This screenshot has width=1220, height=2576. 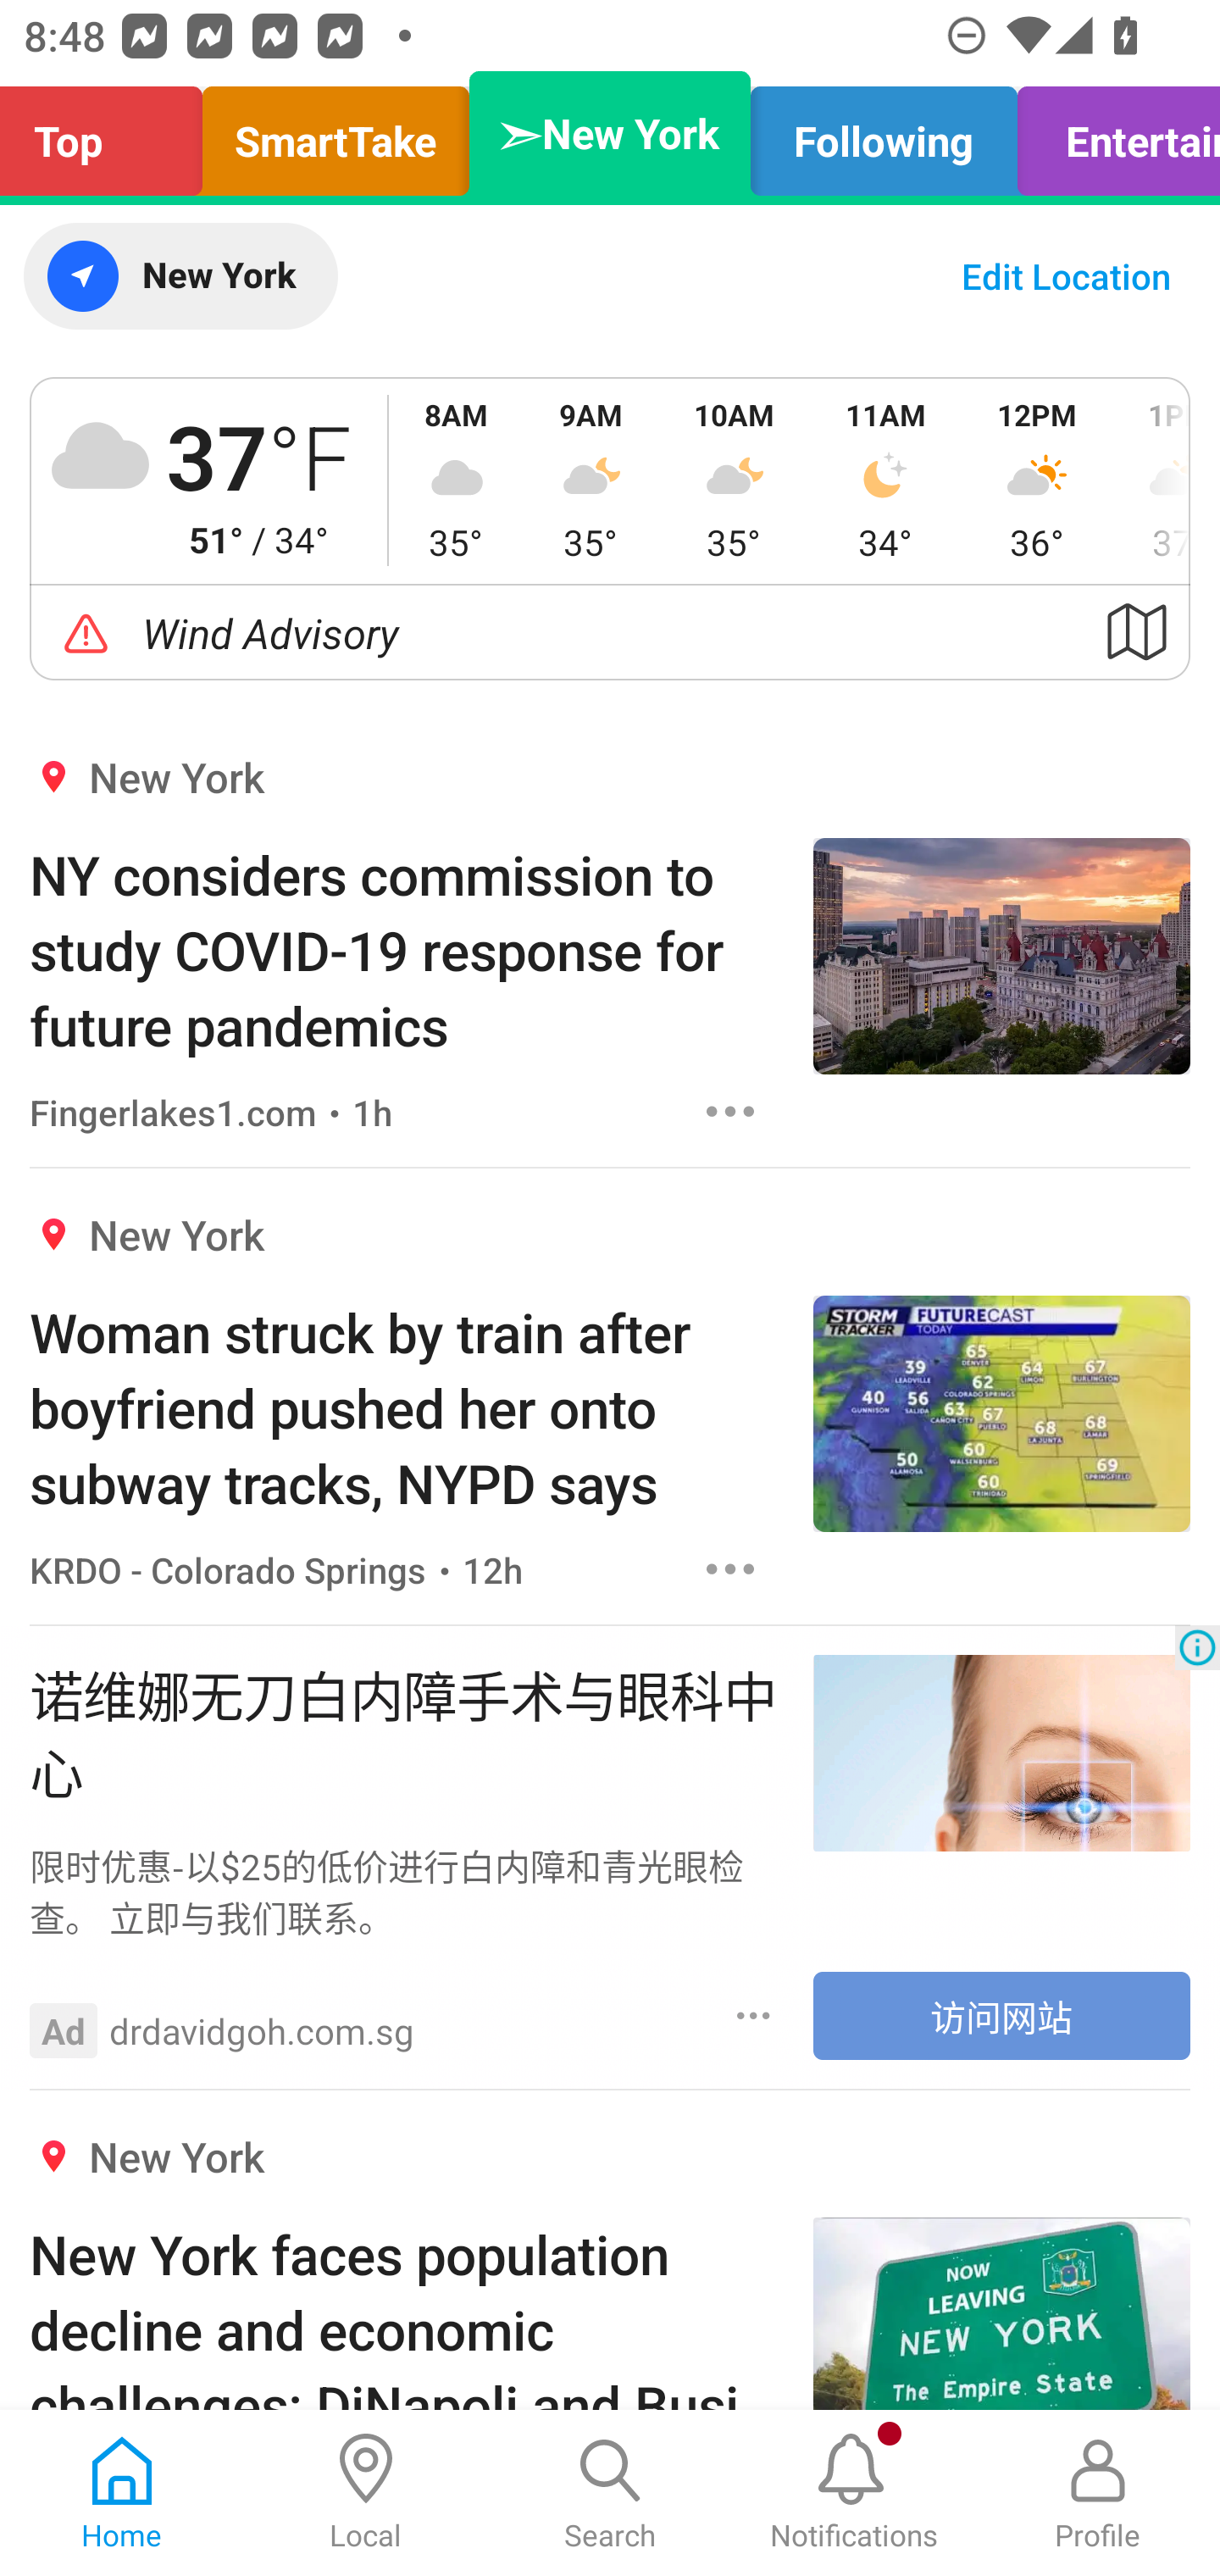 What do you see at coordinates (885, 480) in the screenshot?
I see `11AM 34°` at bounding box center [885, 480].